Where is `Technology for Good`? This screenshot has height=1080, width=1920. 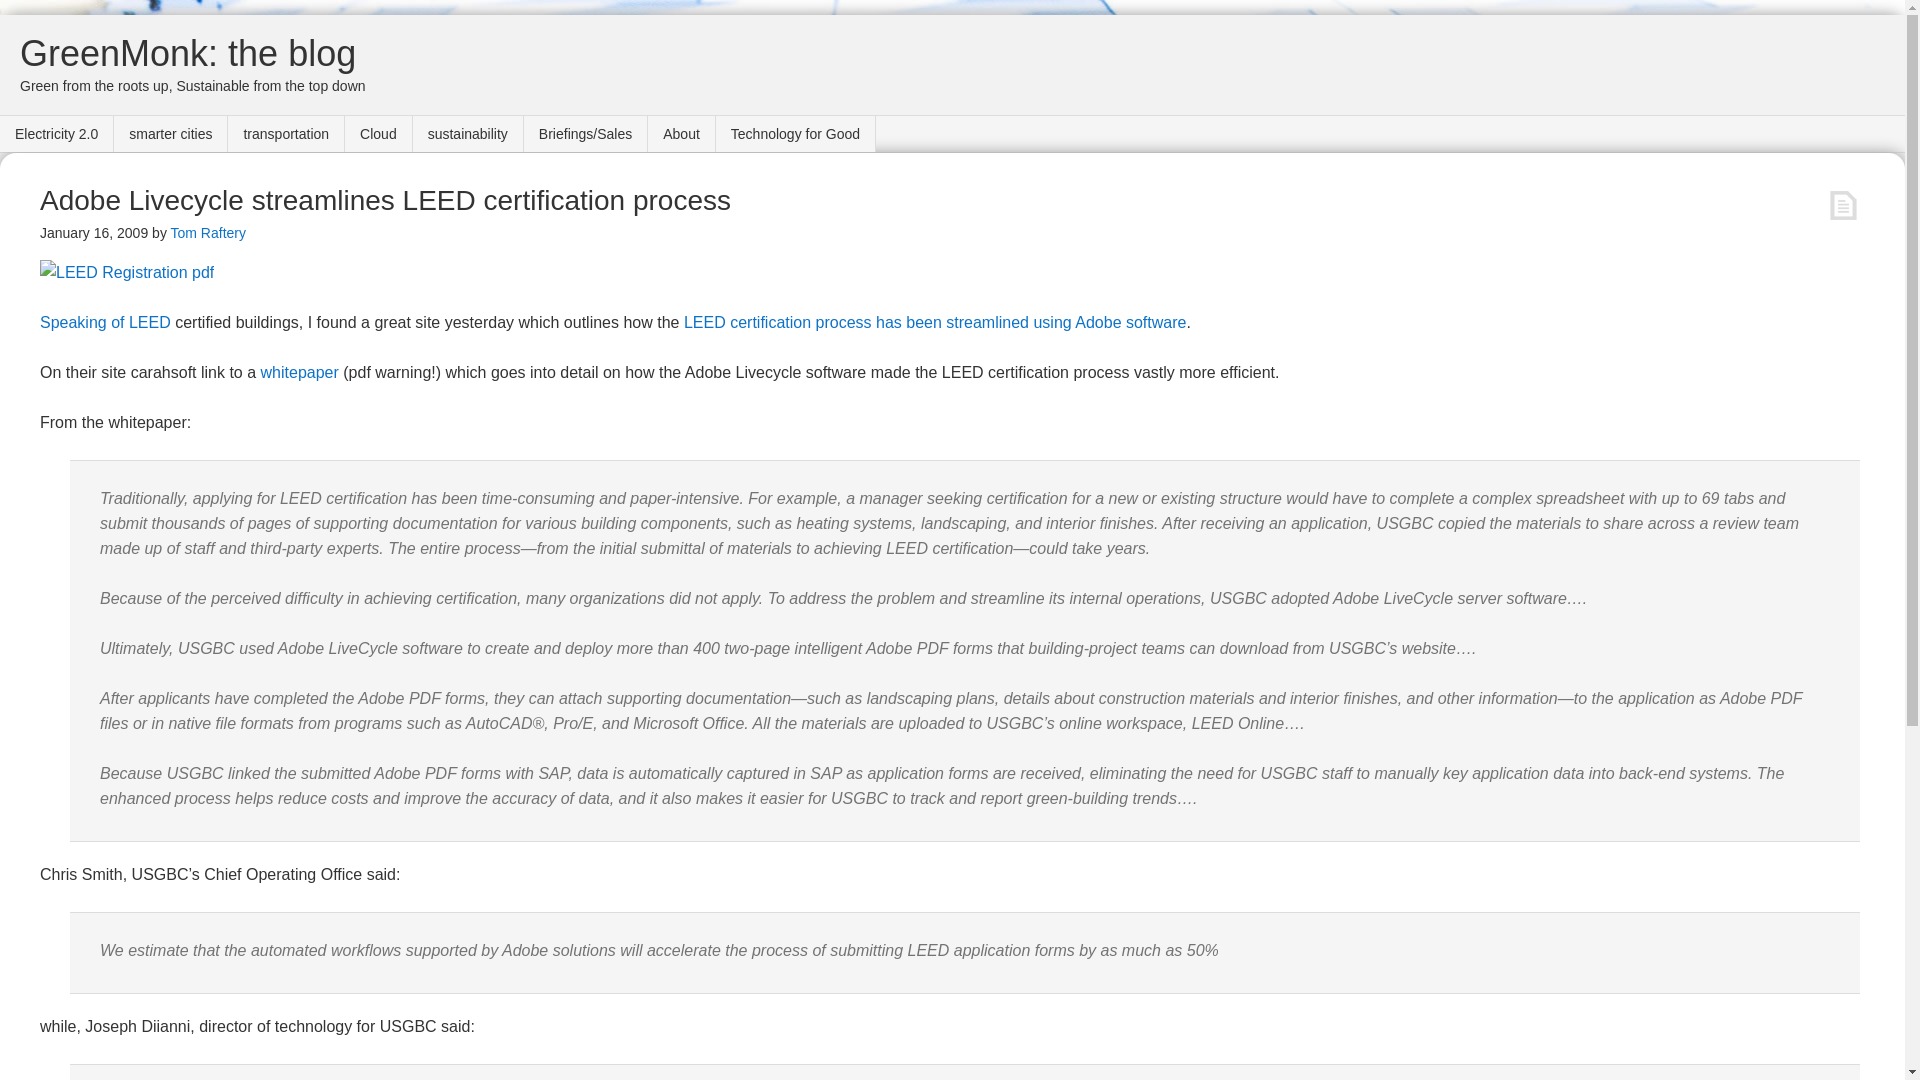
Technology for Good is located at coordinates (796, 134).